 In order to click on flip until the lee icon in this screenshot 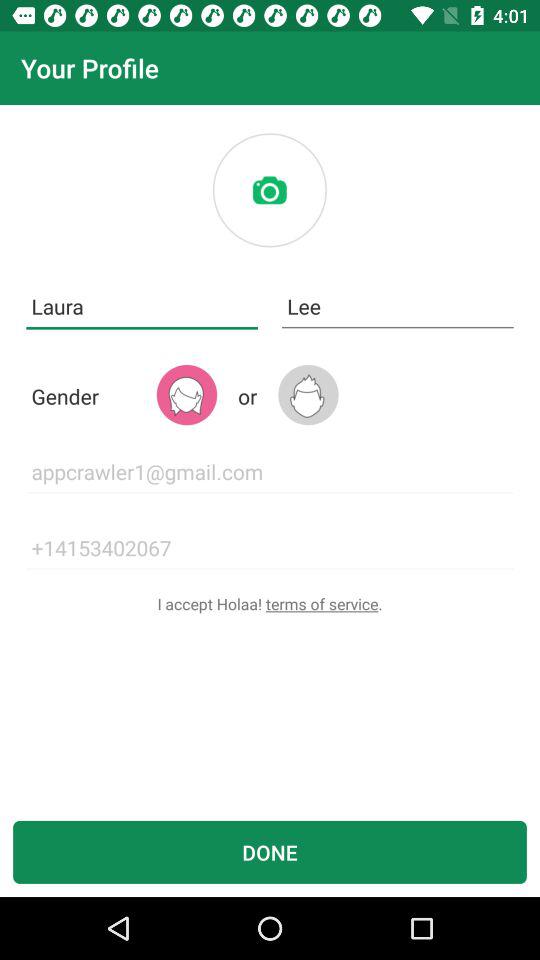, I will do `click(398, 306)`.